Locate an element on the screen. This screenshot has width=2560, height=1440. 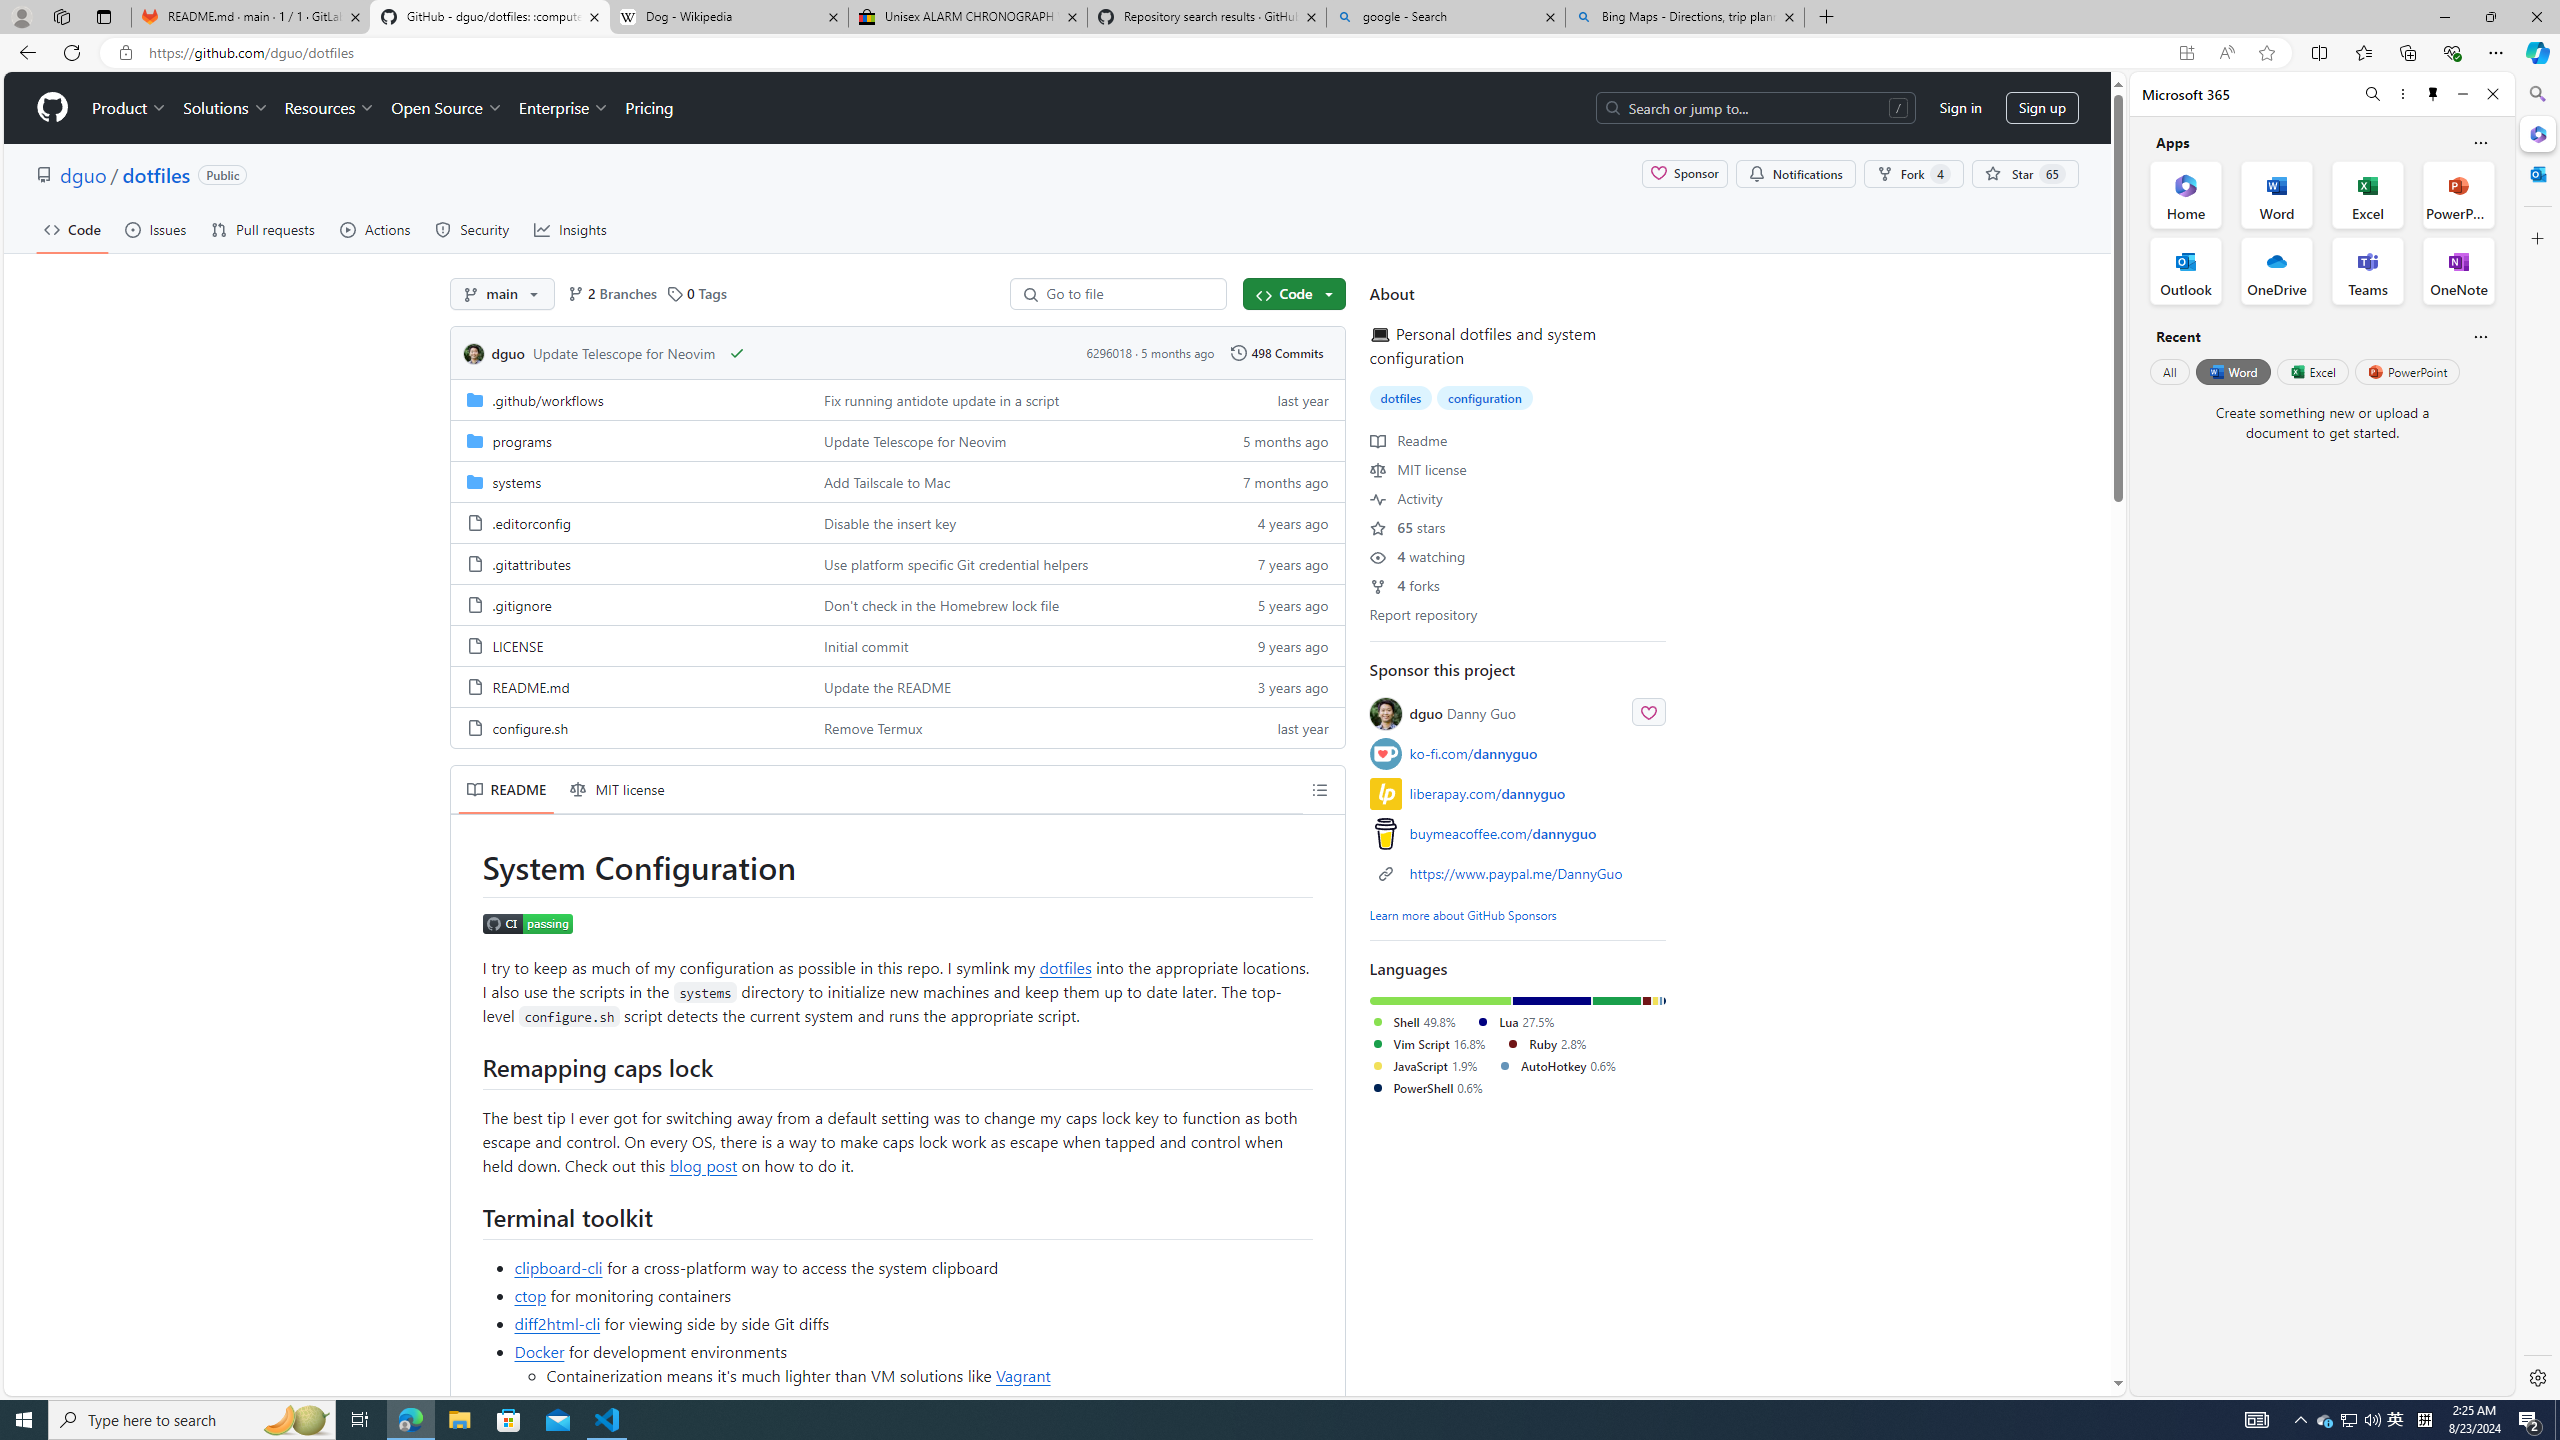
liberapay.com/dannyguo is located at coordinates (1487, 793).